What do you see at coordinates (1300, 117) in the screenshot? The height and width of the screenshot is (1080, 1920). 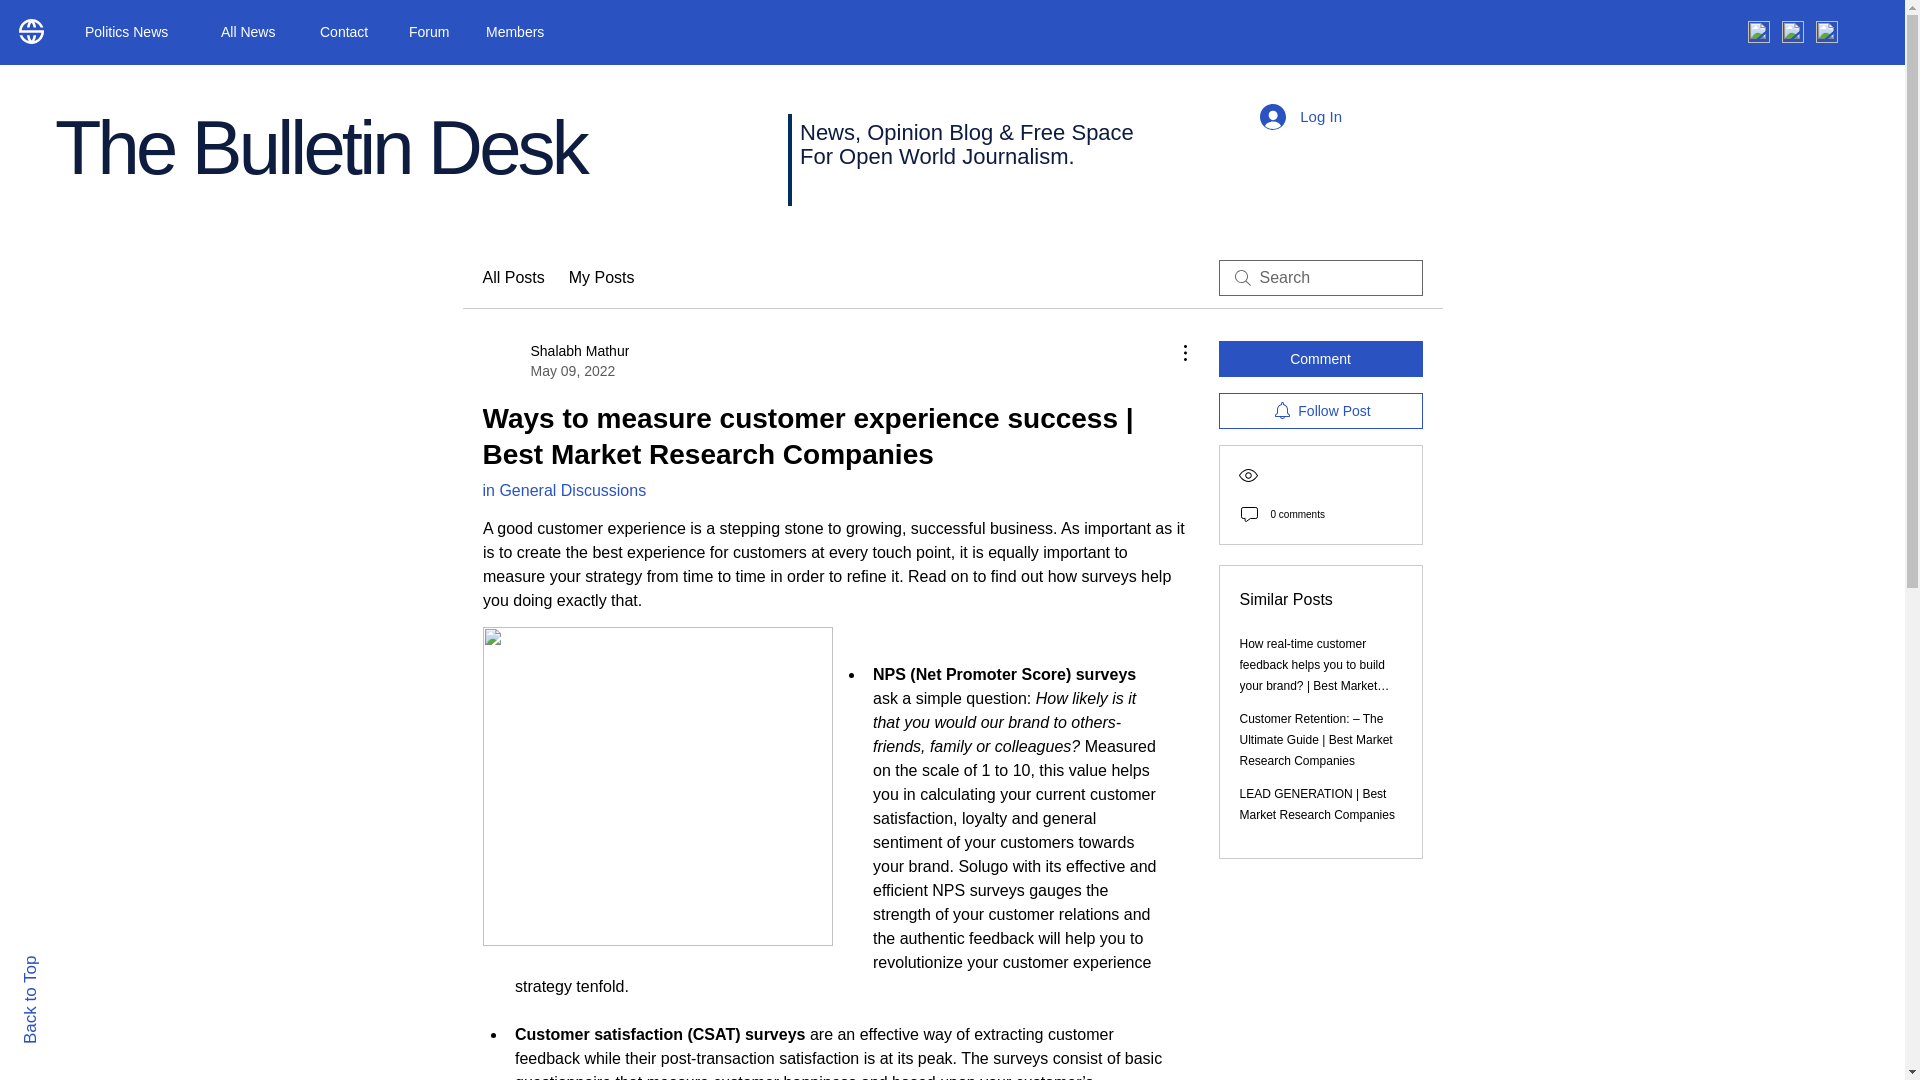 I see `Log In` at bounding box center [1300, 117].